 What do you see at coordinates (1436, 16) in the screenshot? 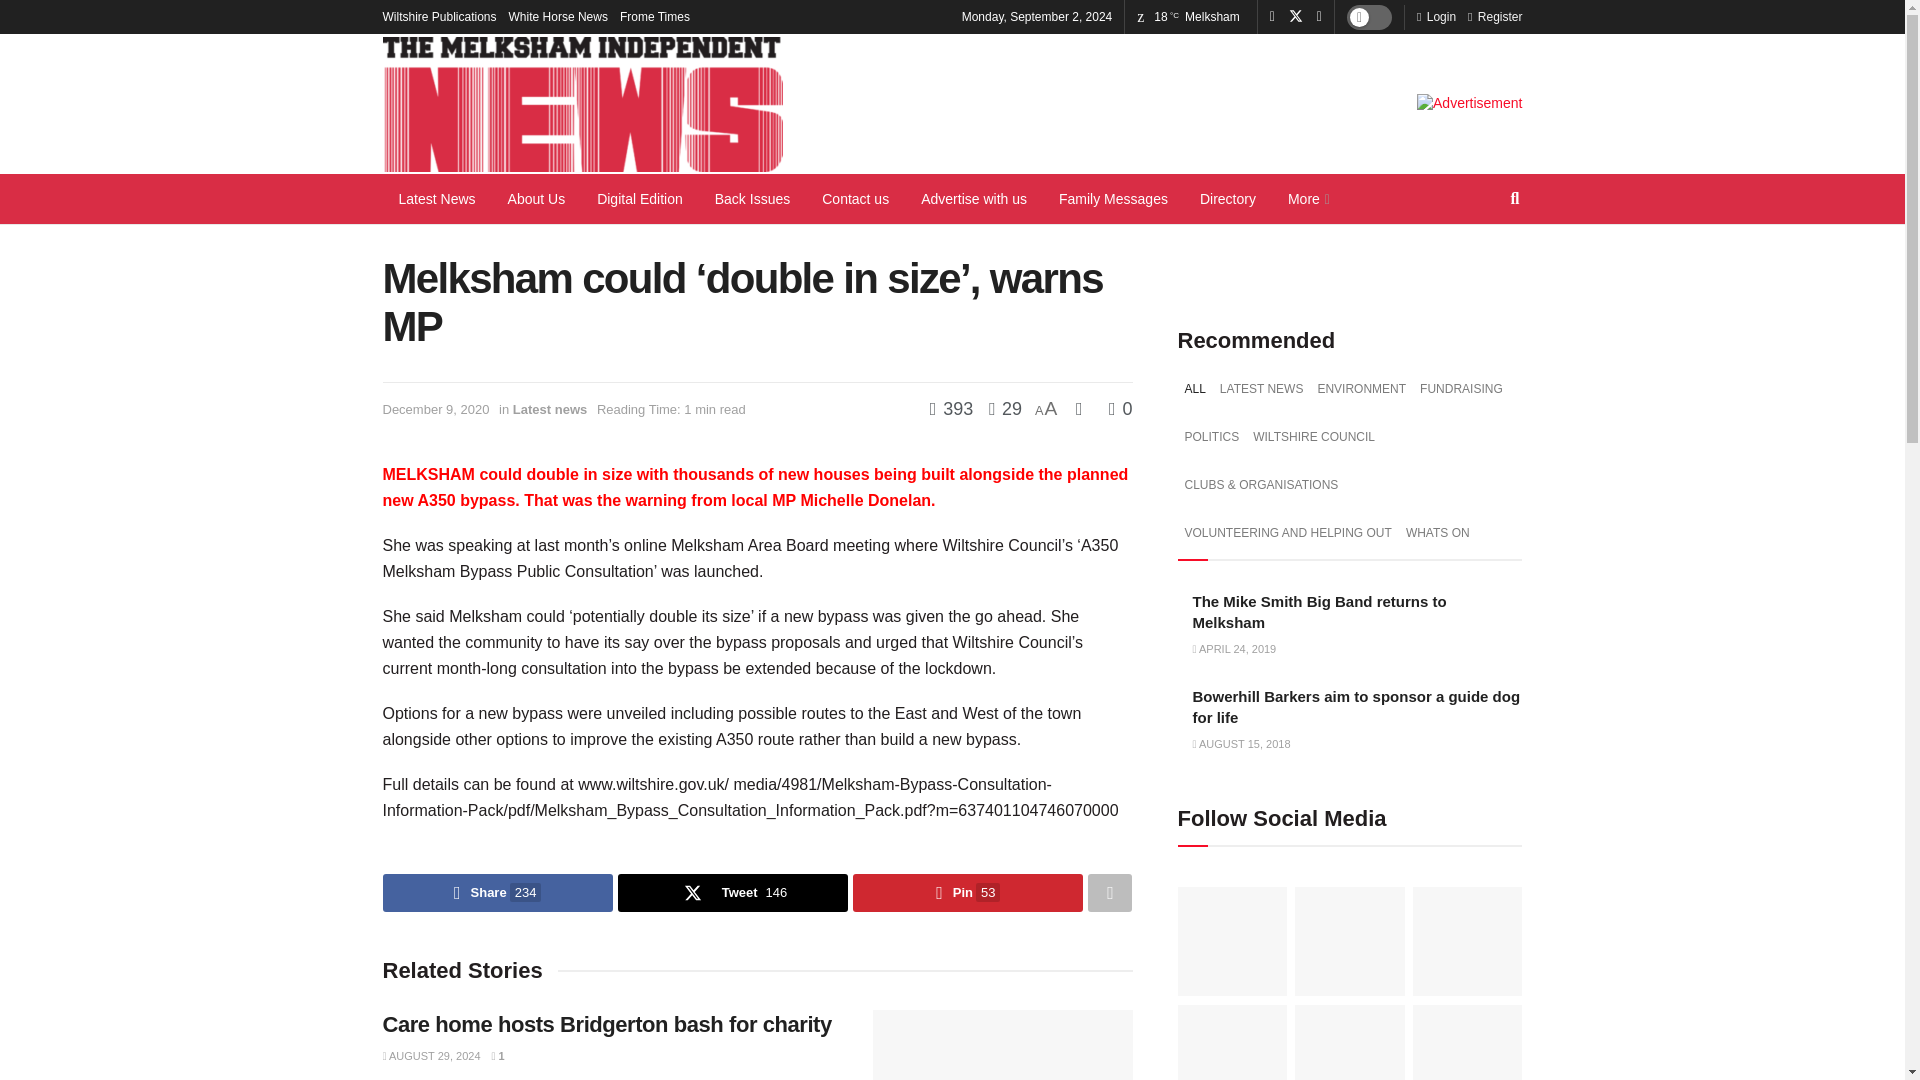
I see `Login` at bounding box center [1436, 16].